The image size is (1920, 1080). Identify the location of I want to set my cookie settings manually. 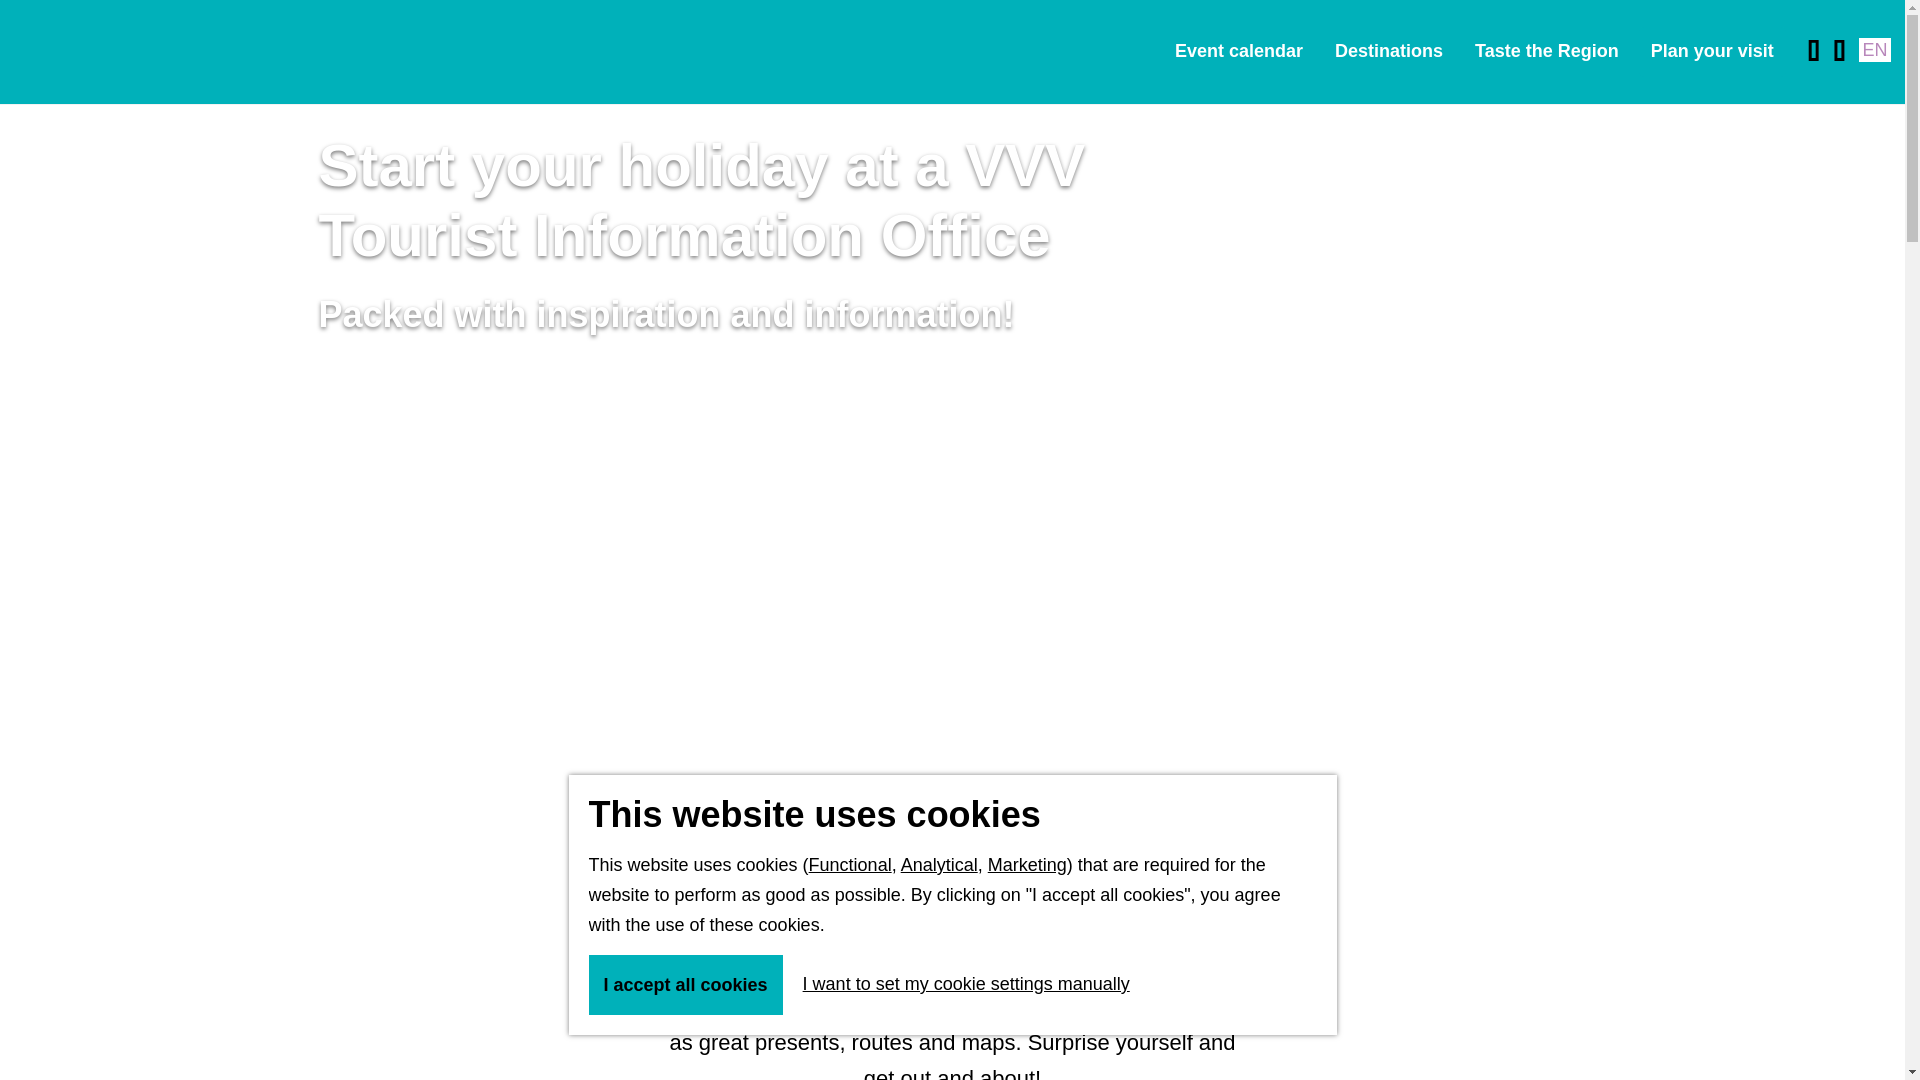
(958, 984).